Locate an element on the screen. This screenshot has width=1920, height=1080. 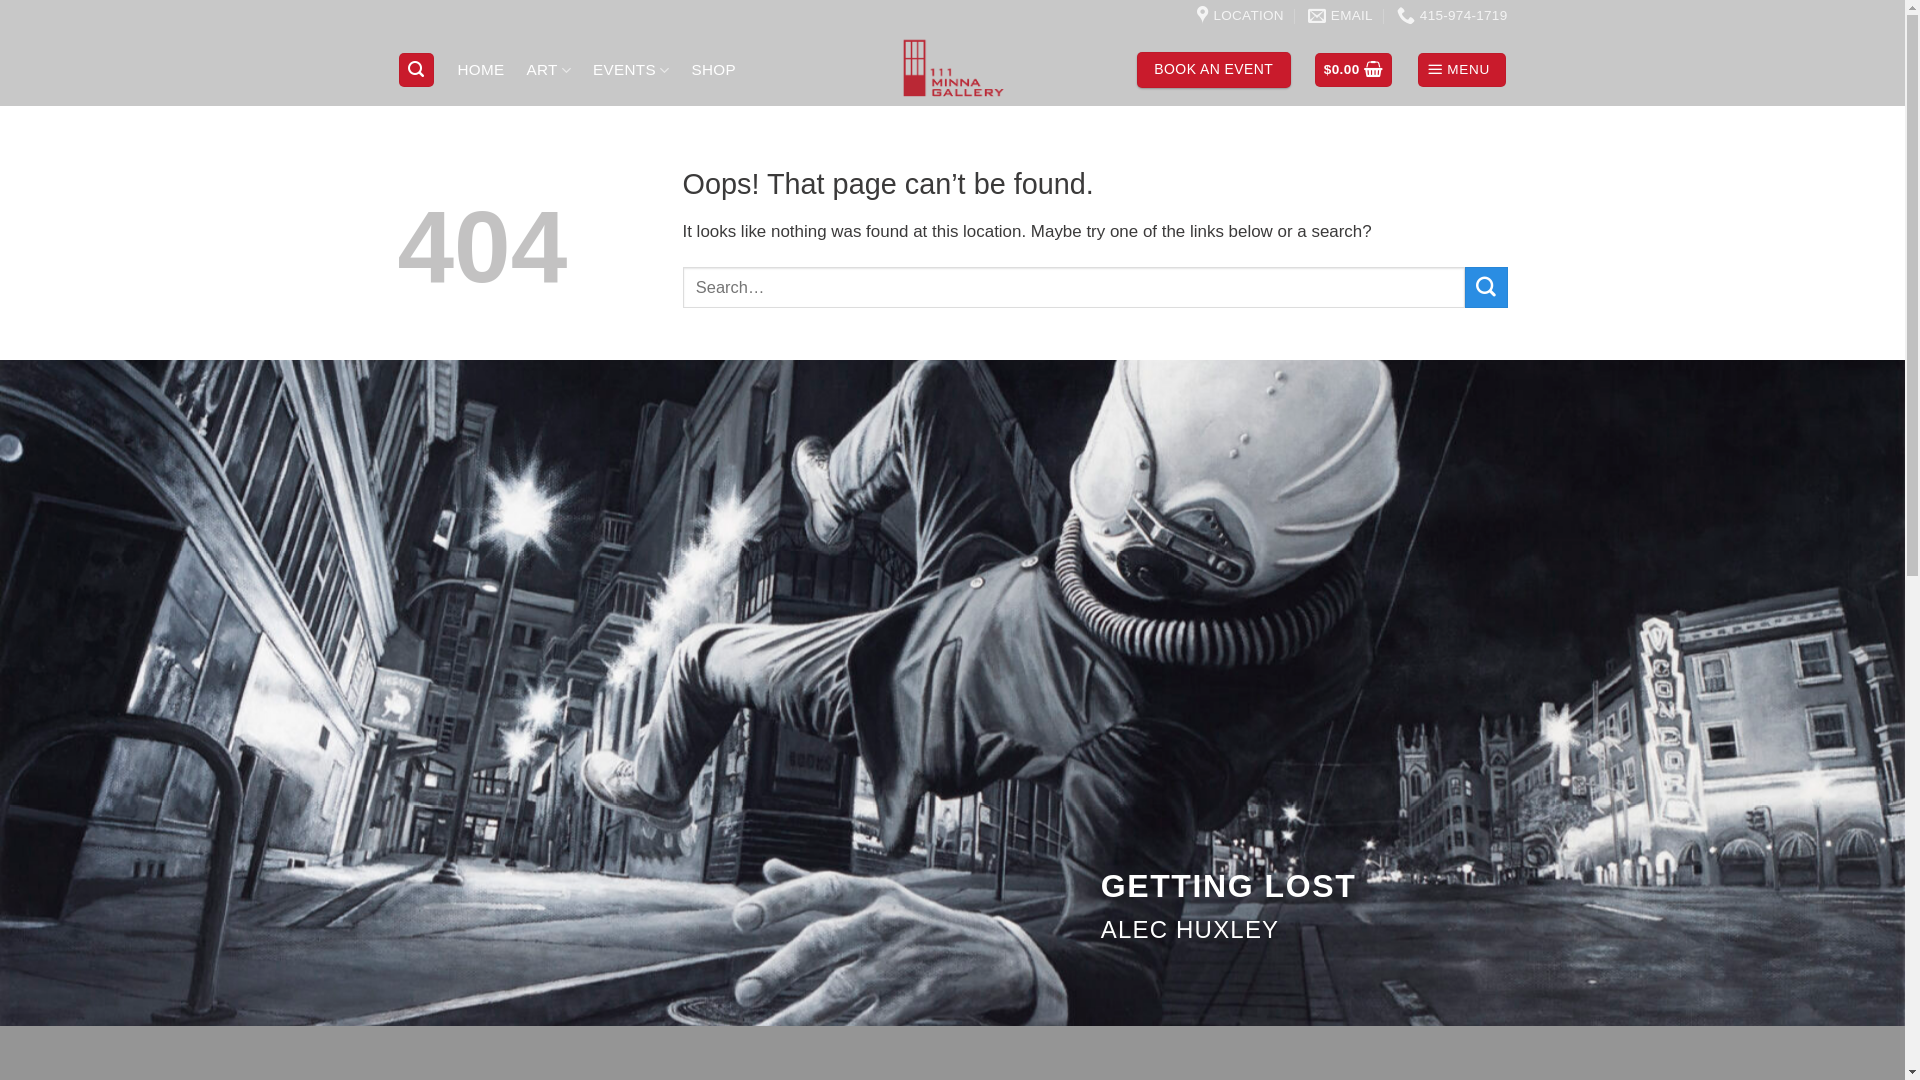
ART is located at coordinates (548, 70).